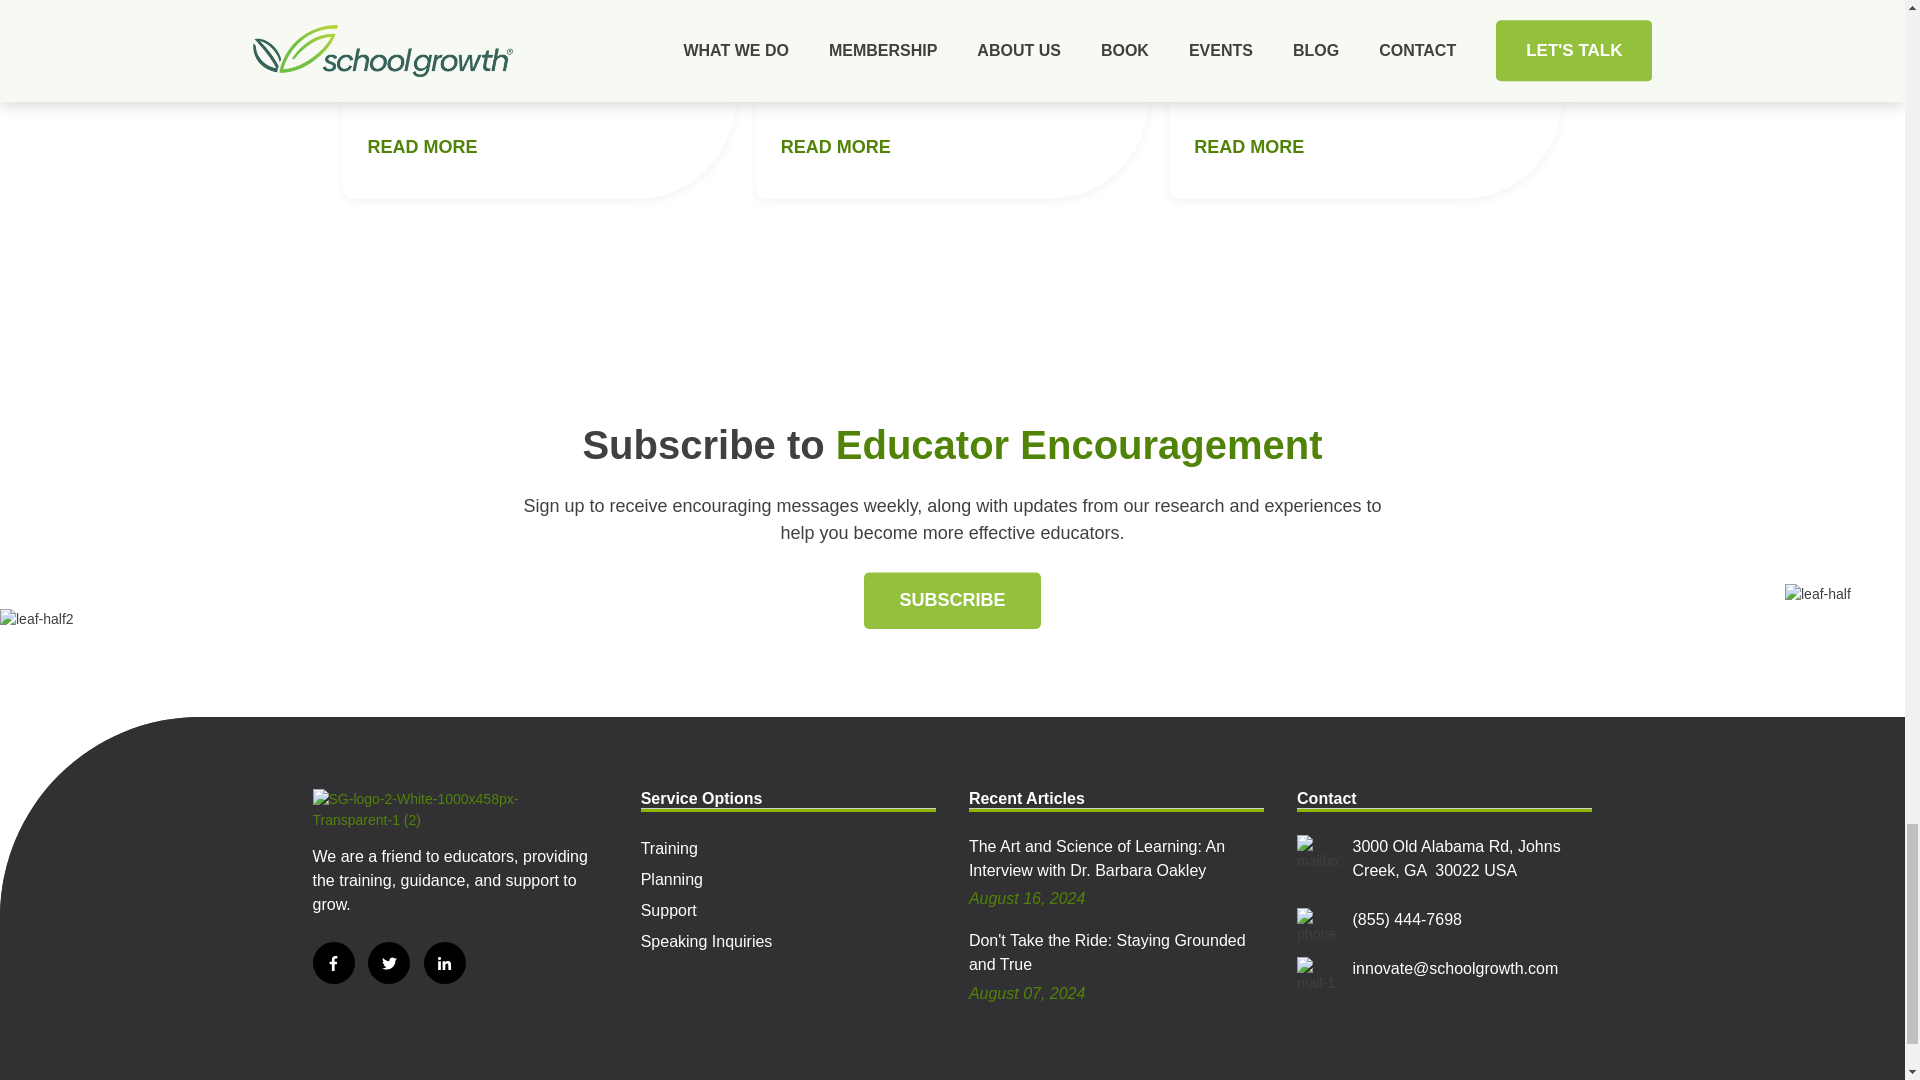 This screenshot has width=1920, height=1080. I want to click on READ MORE, so click(836, 146).